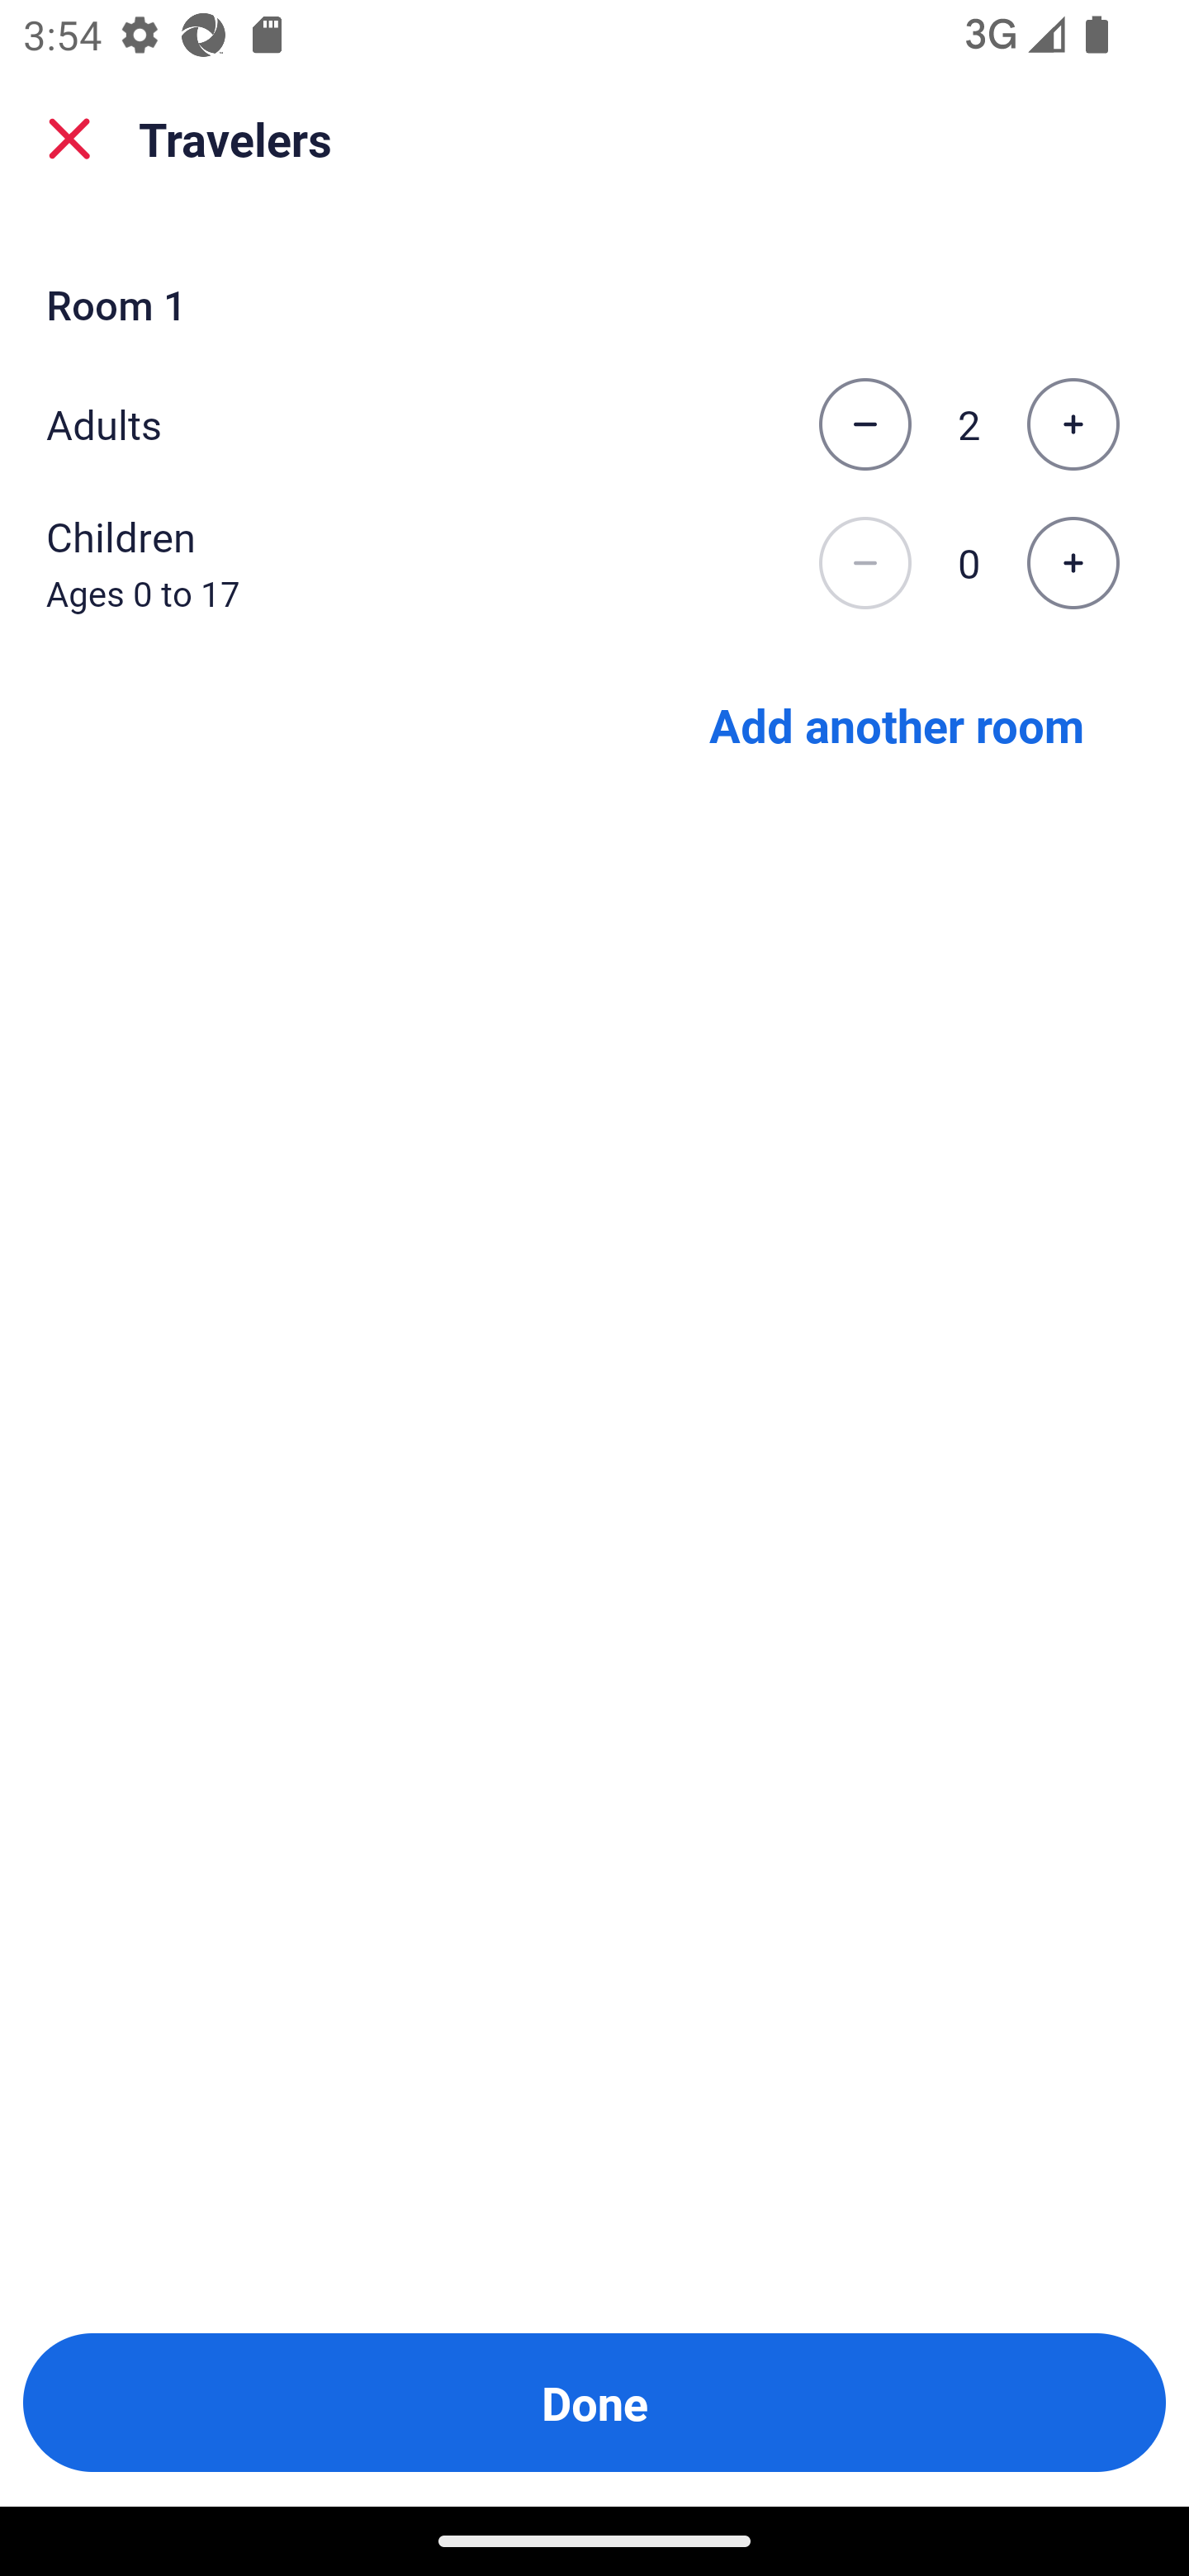  What do you see at coordinates (1073, 424) in the screenshot?
I see `Increase the number of adults` at bounding box center [1073, 424].